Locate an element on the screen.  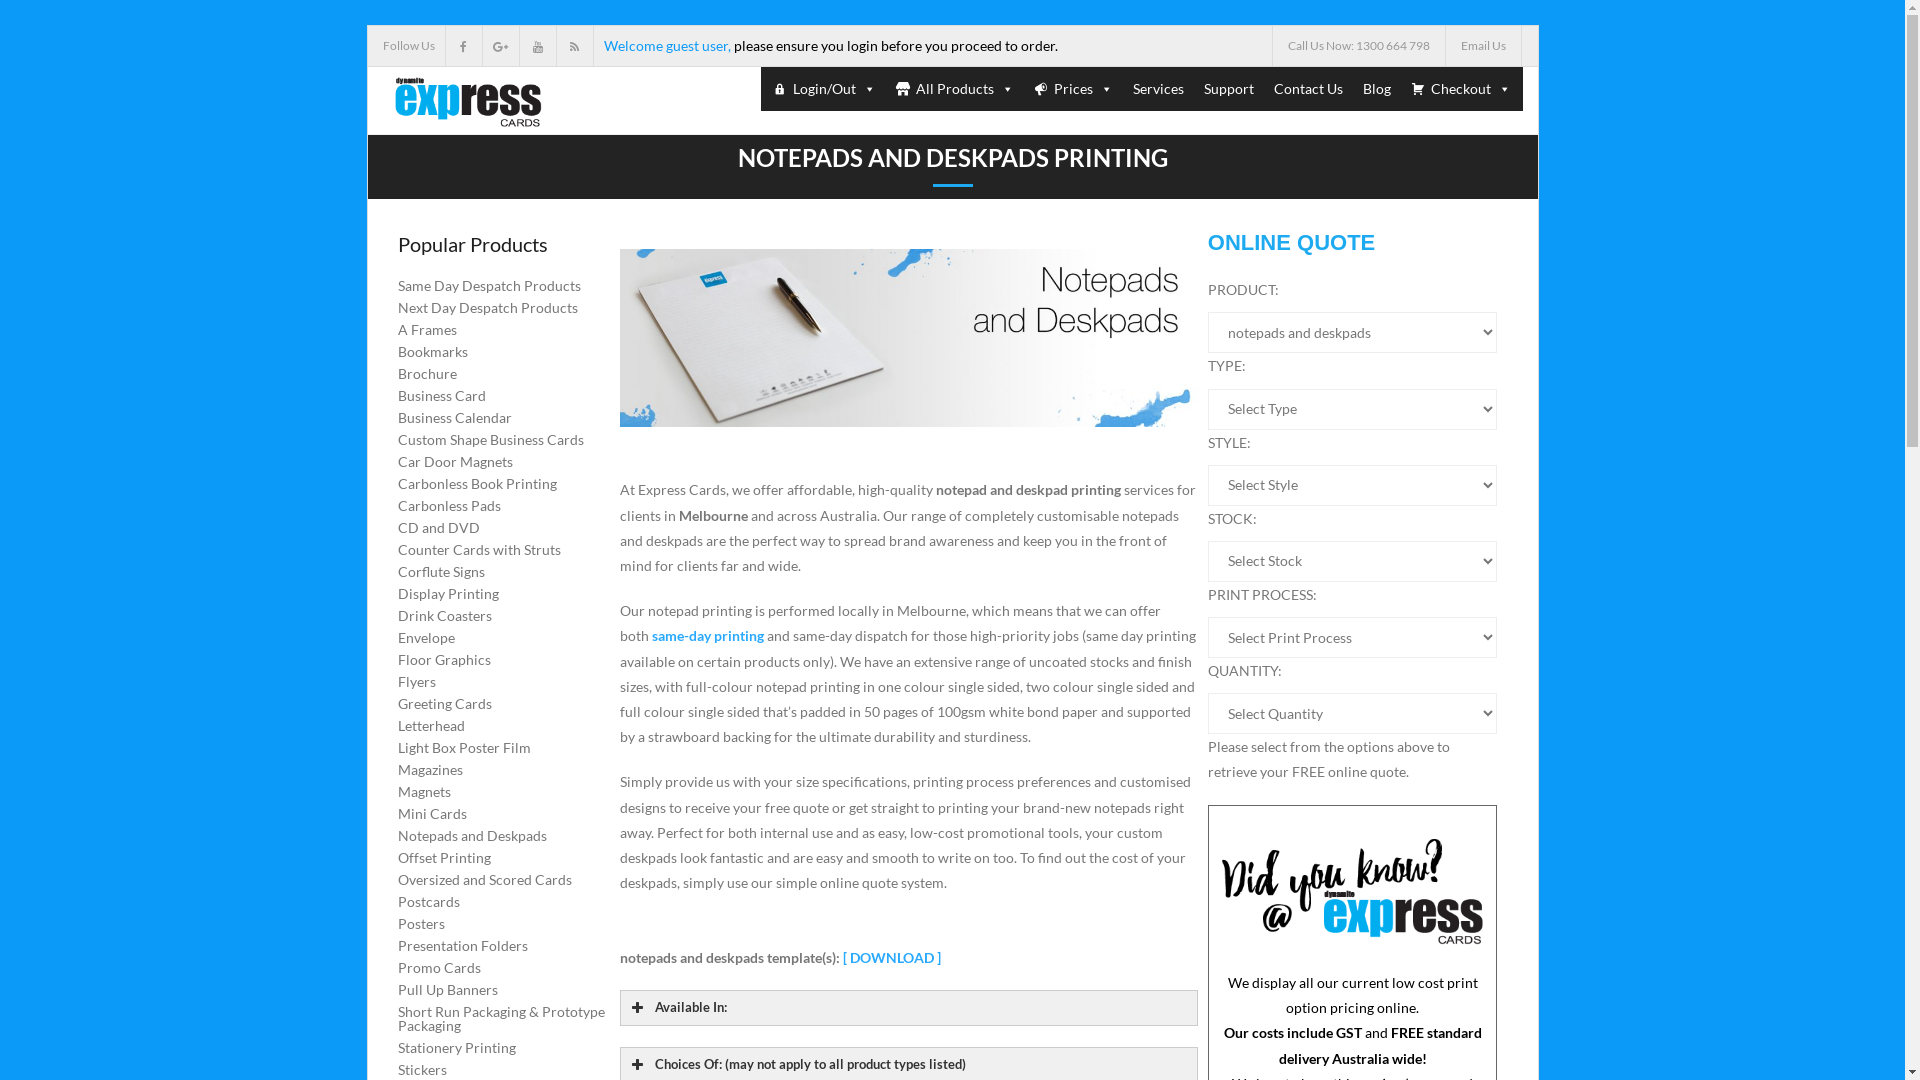
Next Day Despatch Products is located at coordinates (488, 308).